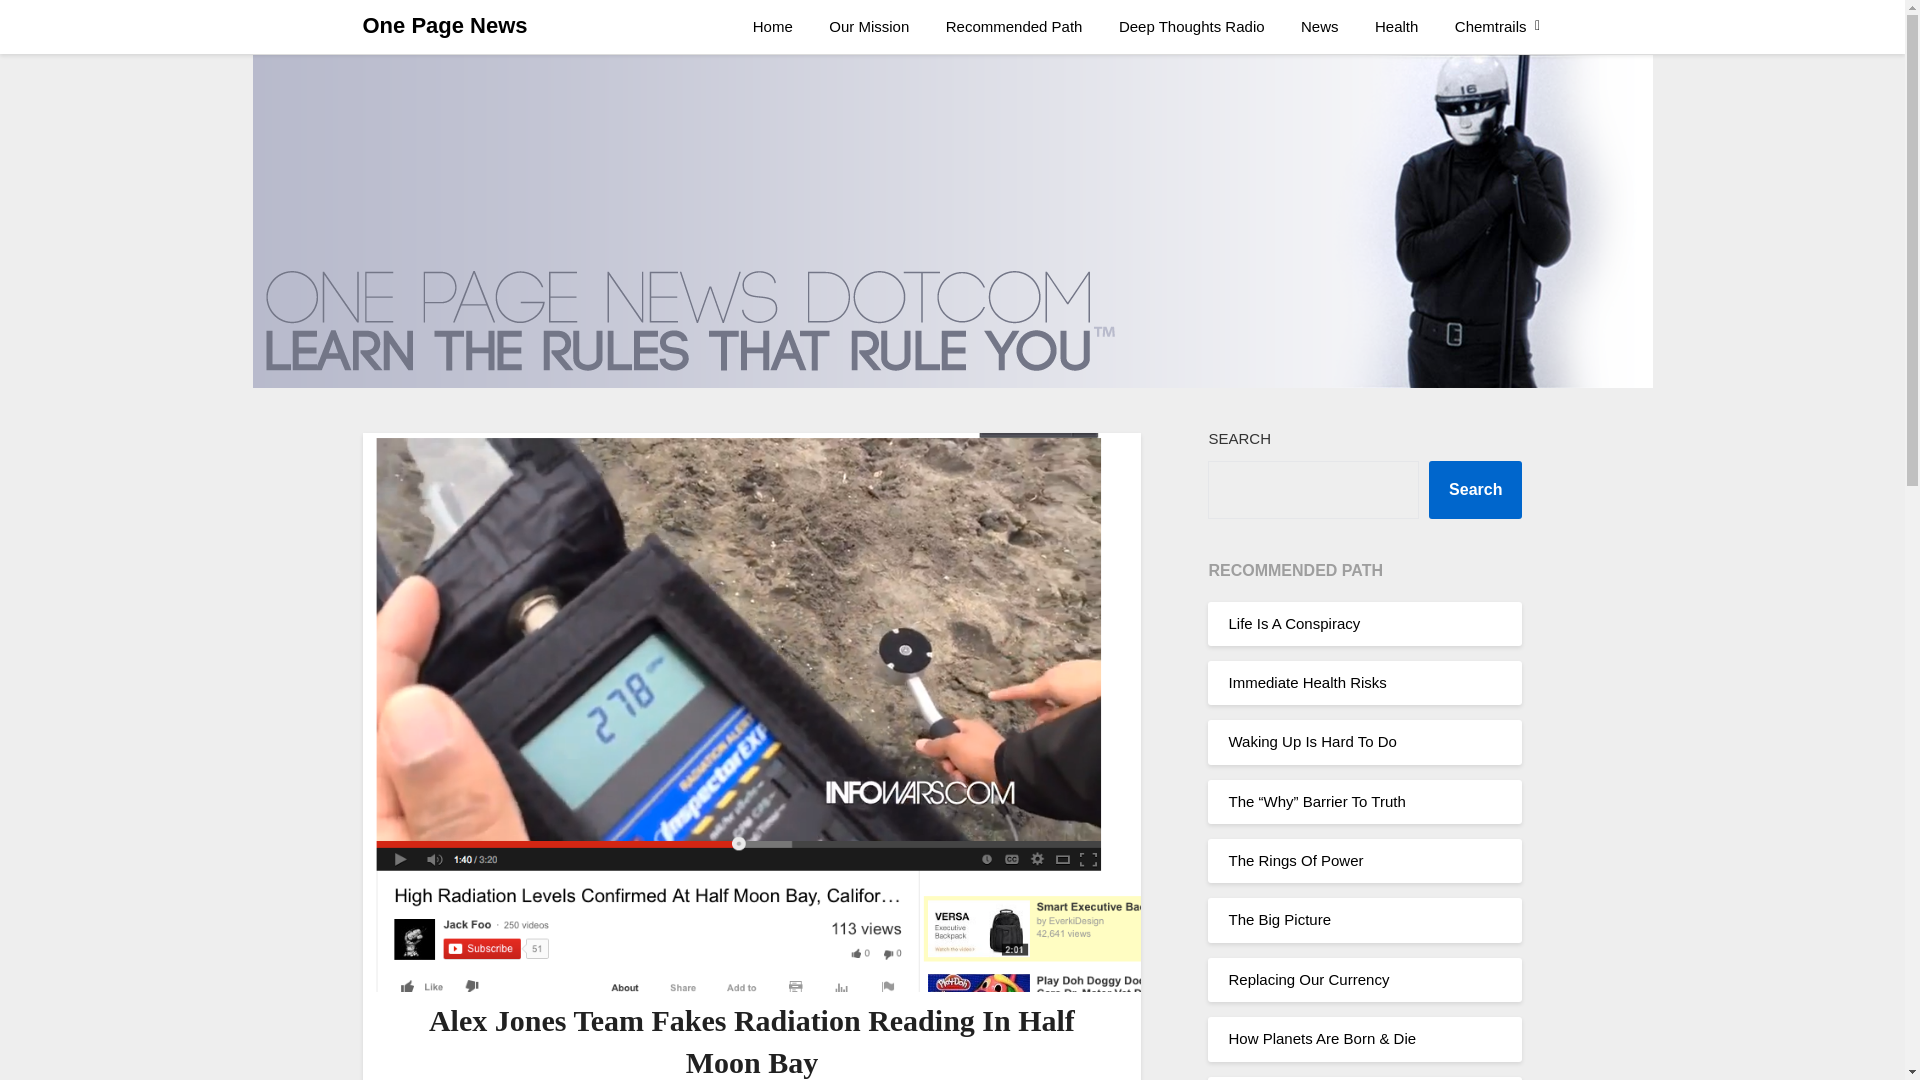  Describe the element at coordinates (772, 27) in the screenshot. I see `Home` at that location.